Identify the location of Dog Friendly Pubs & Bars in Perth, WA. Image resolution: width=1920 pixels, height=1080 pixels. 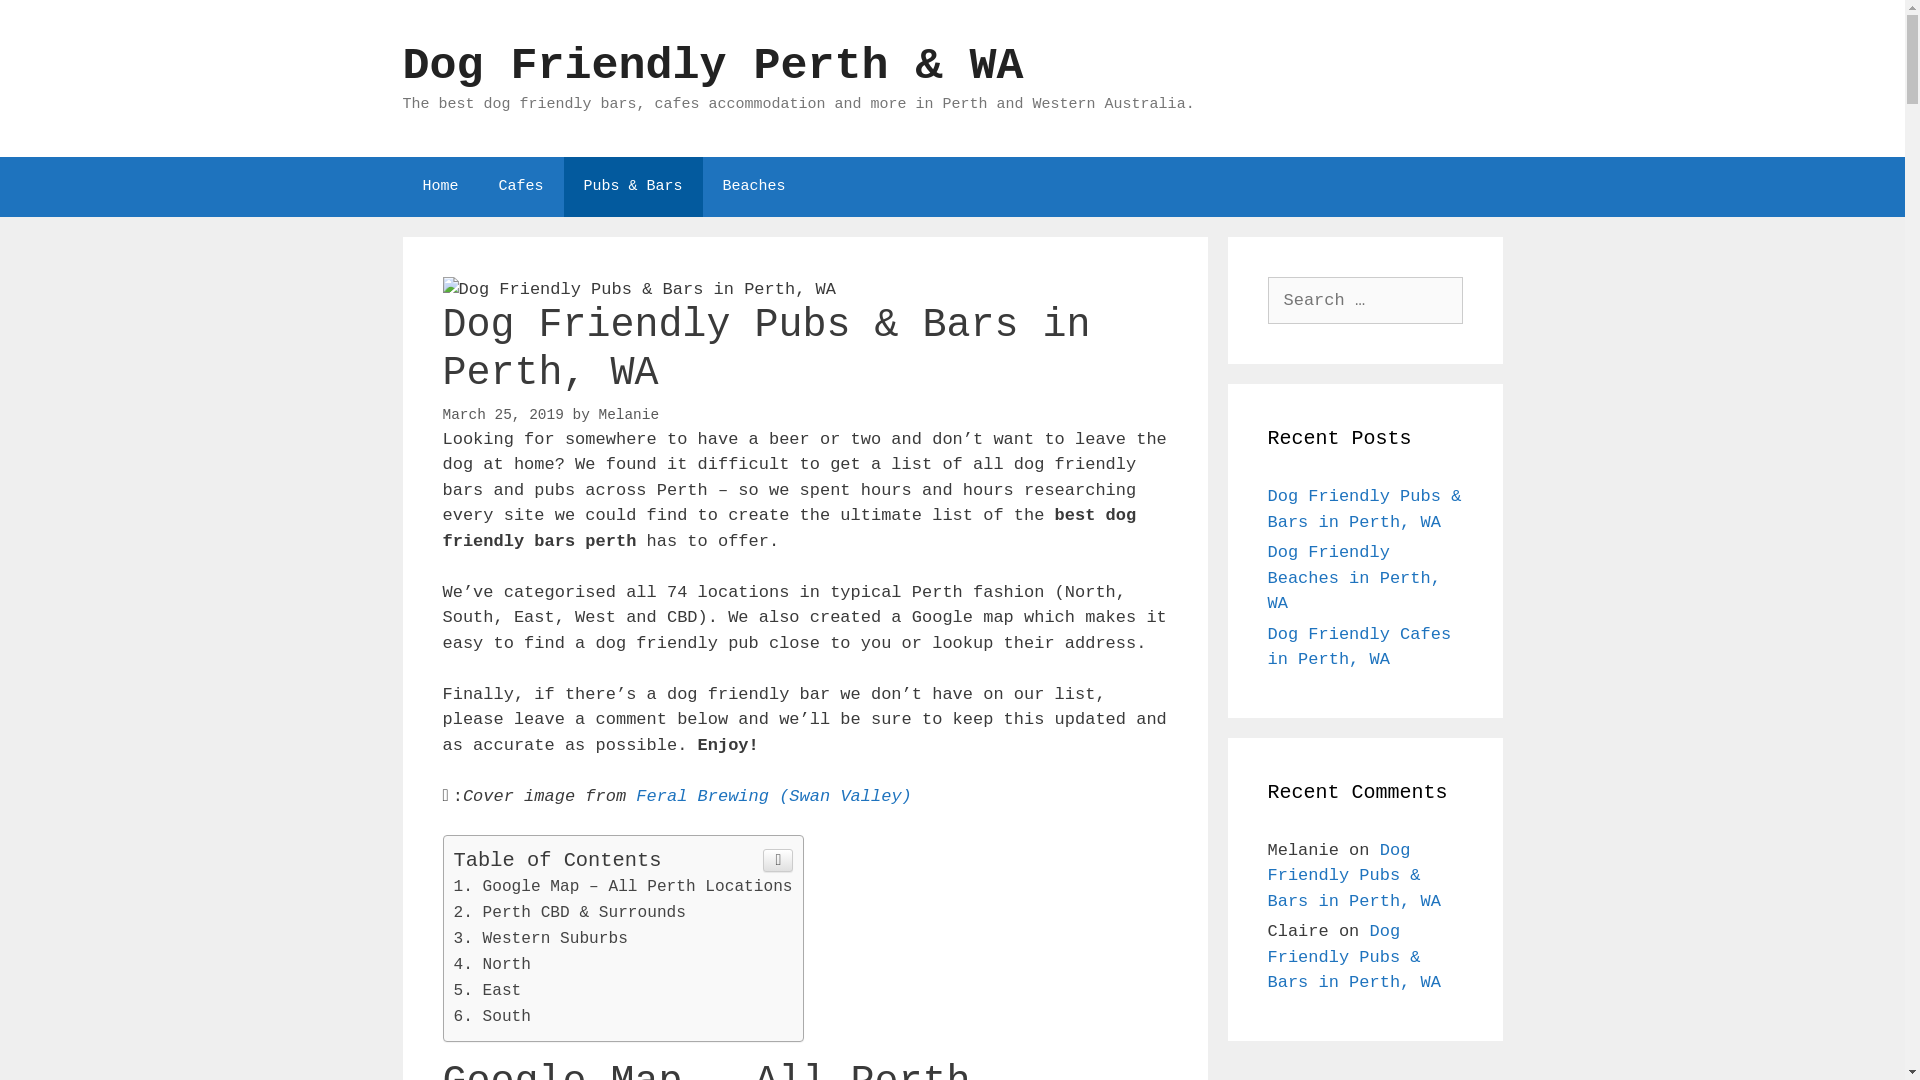
(1365, 510).